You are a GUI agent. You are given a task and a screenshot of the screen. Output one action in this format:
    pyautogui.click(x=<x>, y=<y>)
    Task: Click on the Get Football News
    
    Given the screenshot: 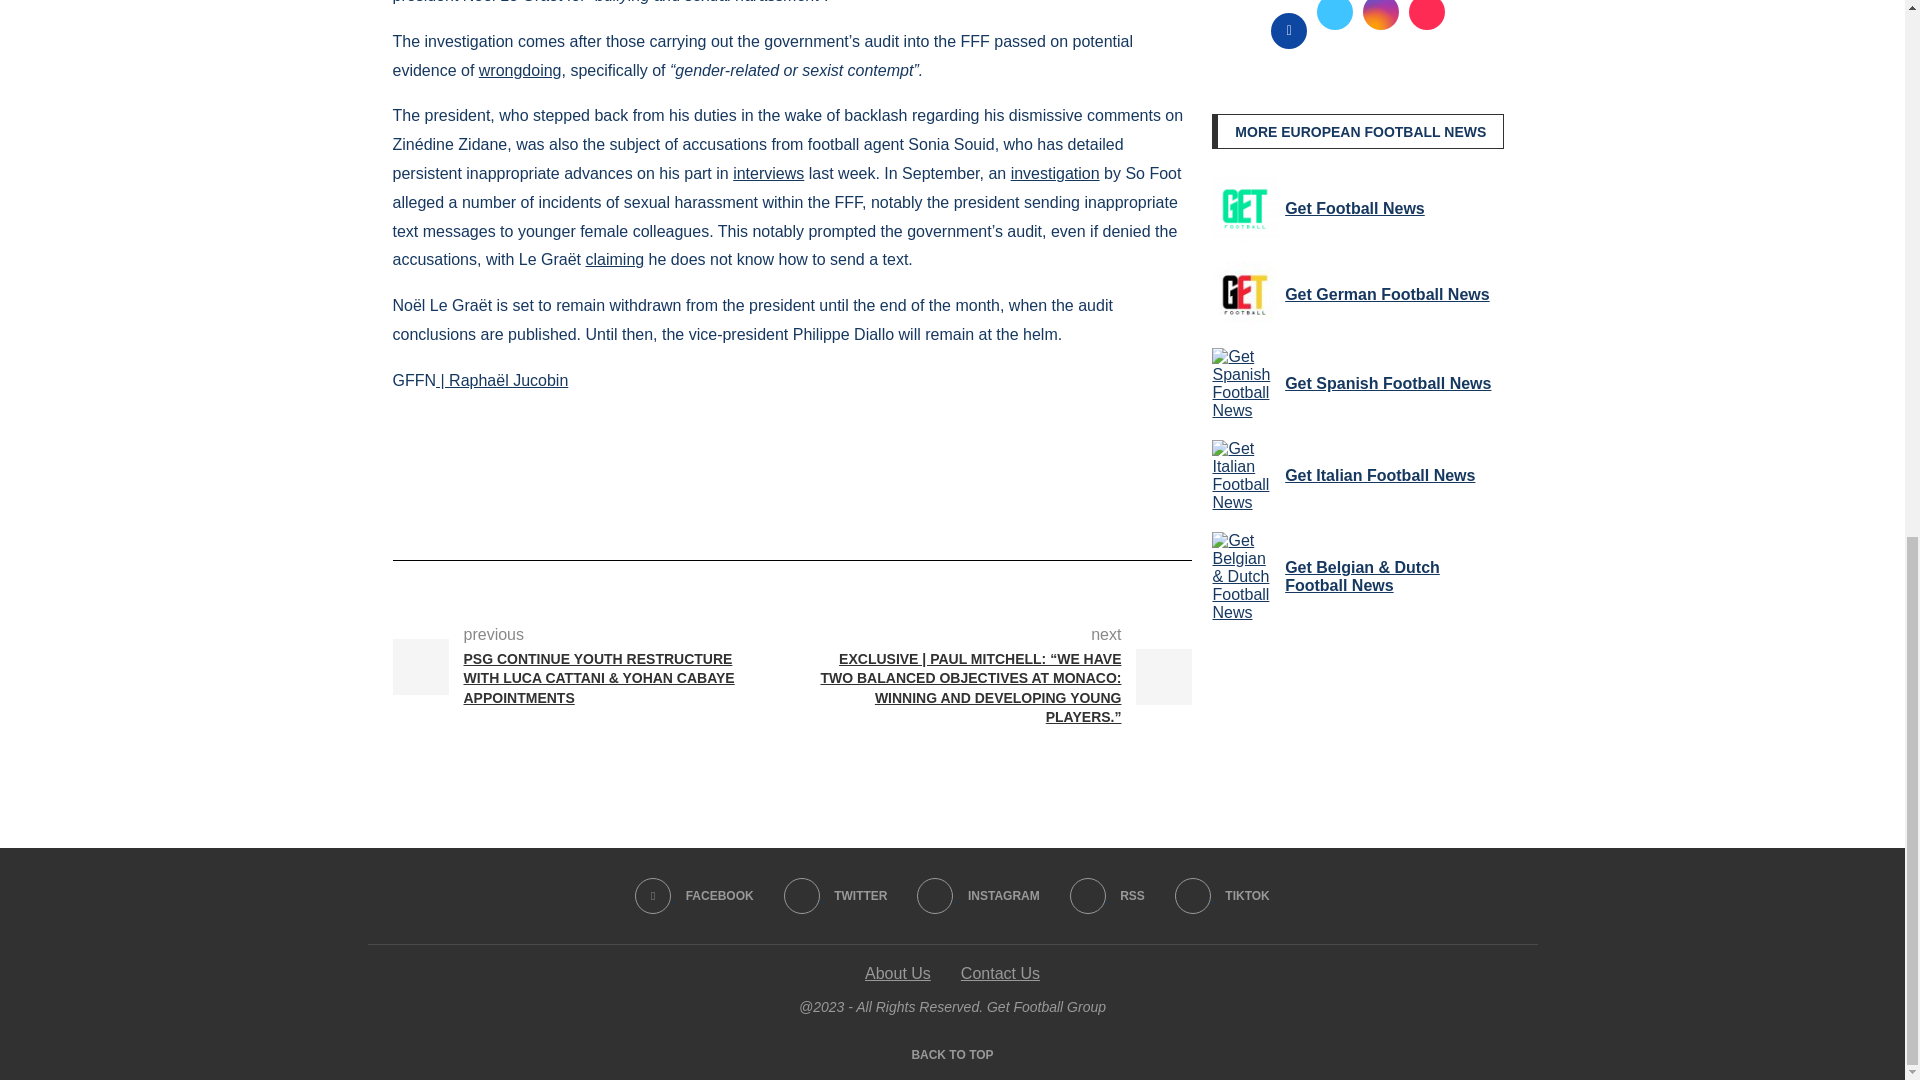 What is the action you would take?
    pyautogui.click(x=1244, y=208)
    